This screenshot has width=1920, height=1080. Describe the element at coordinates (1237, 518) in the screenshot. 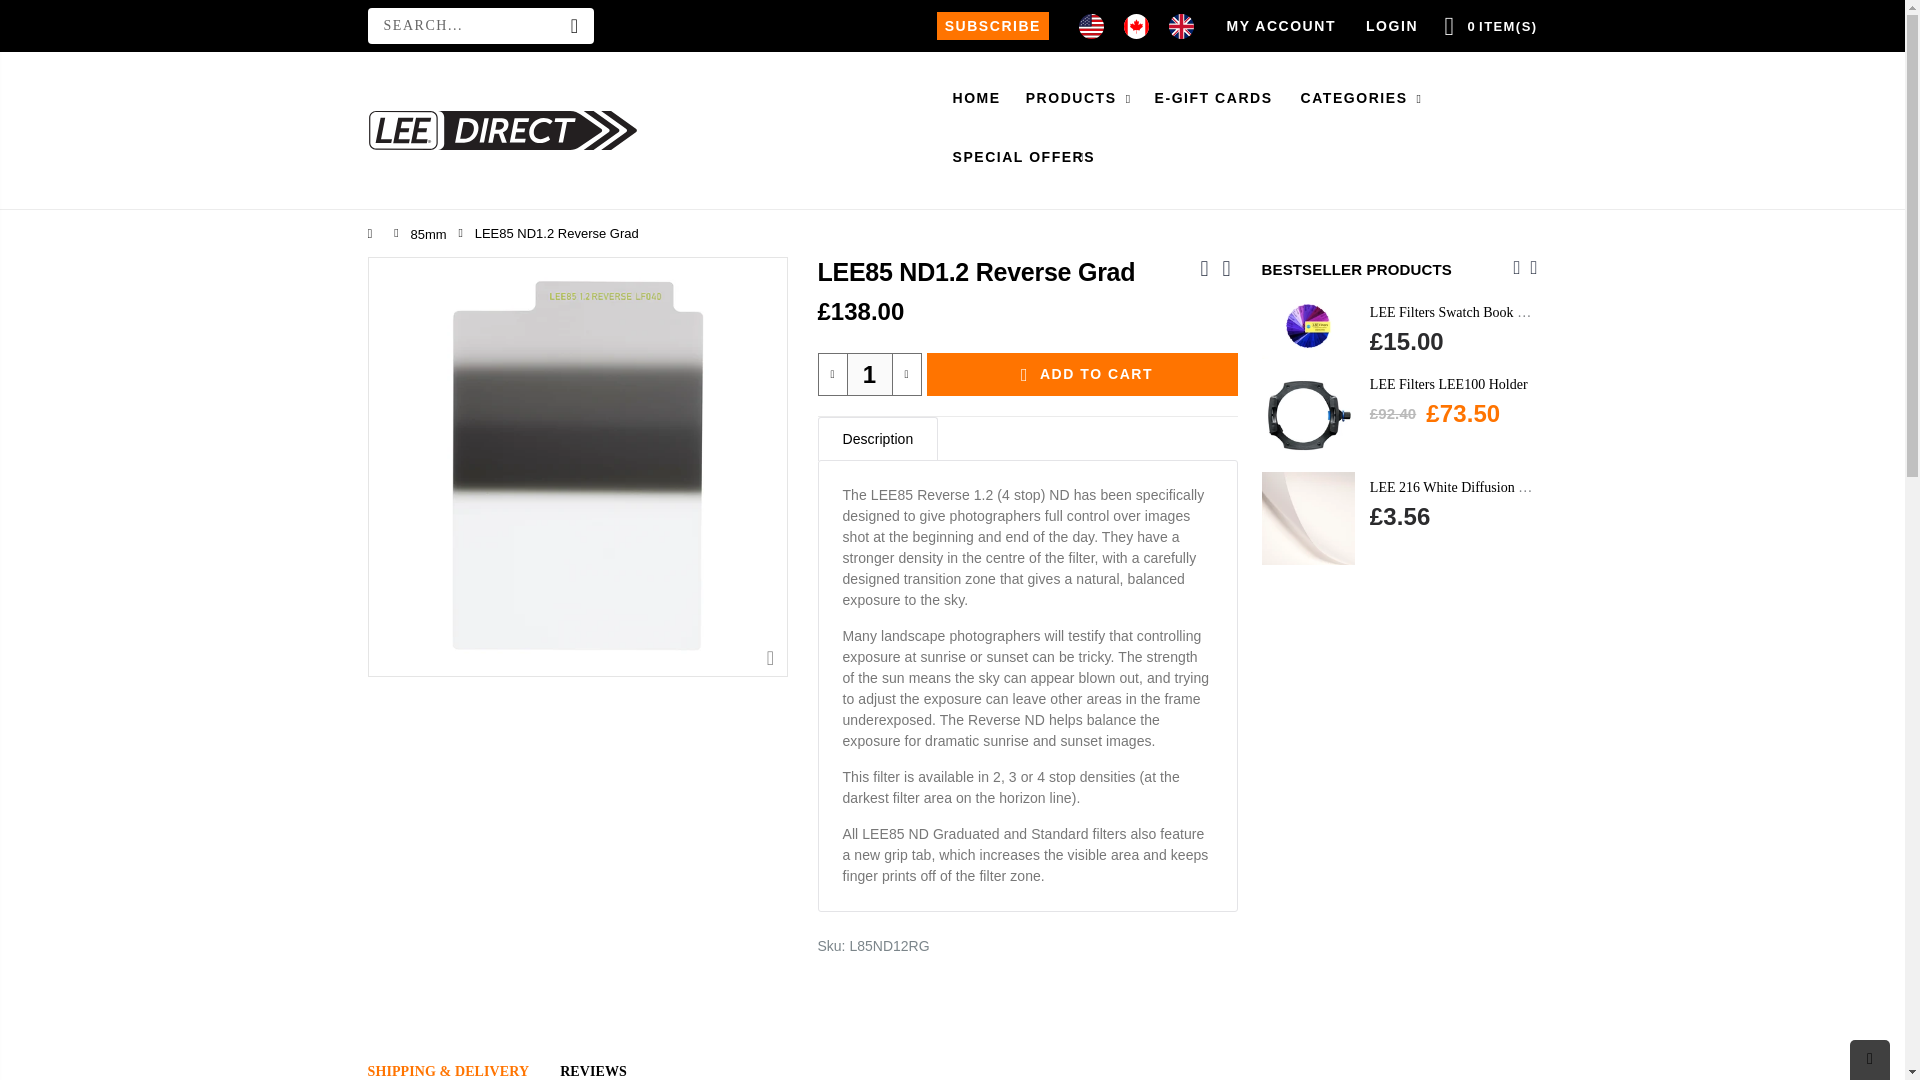

I see `LEE 809 Warm Amber 8 Zircon for LED Lighting Gel` at that location.